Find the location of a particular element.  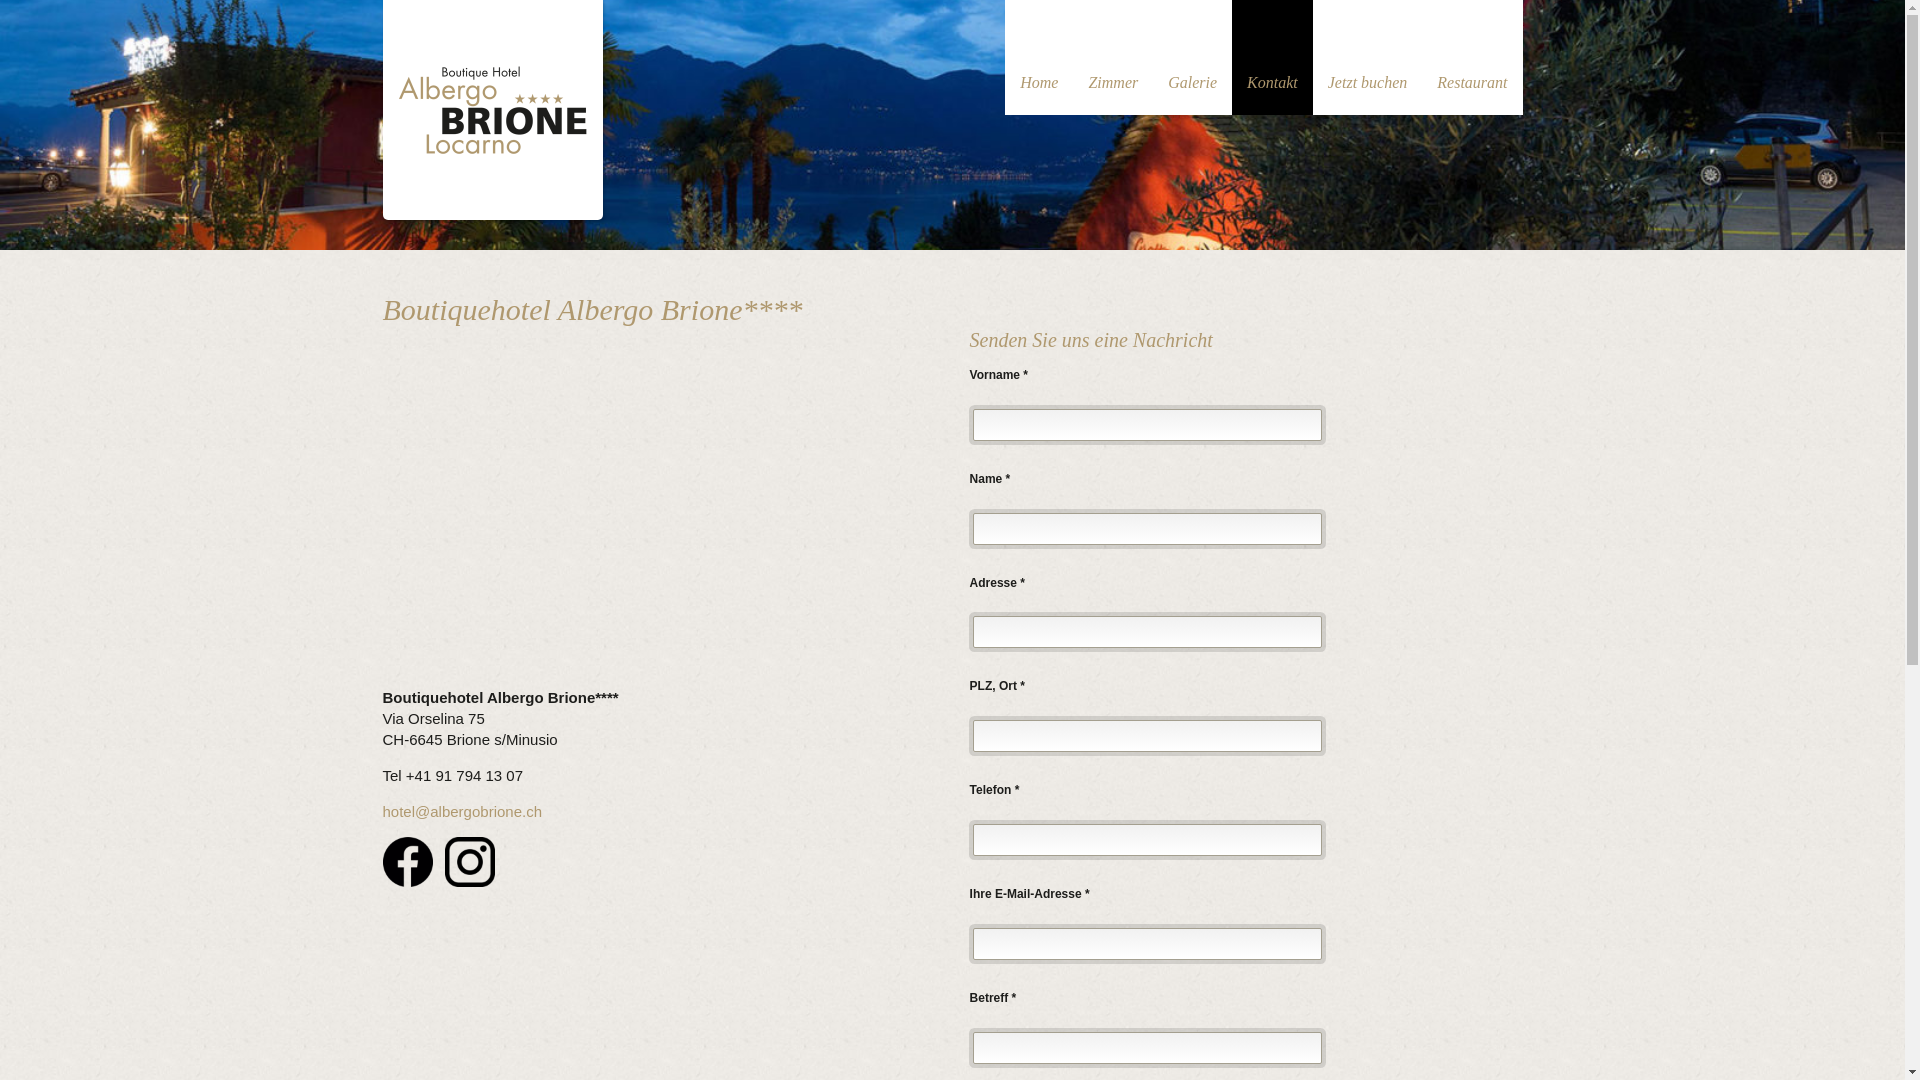

hotel@albergobrione.ch is located at coordinates (462, 812).